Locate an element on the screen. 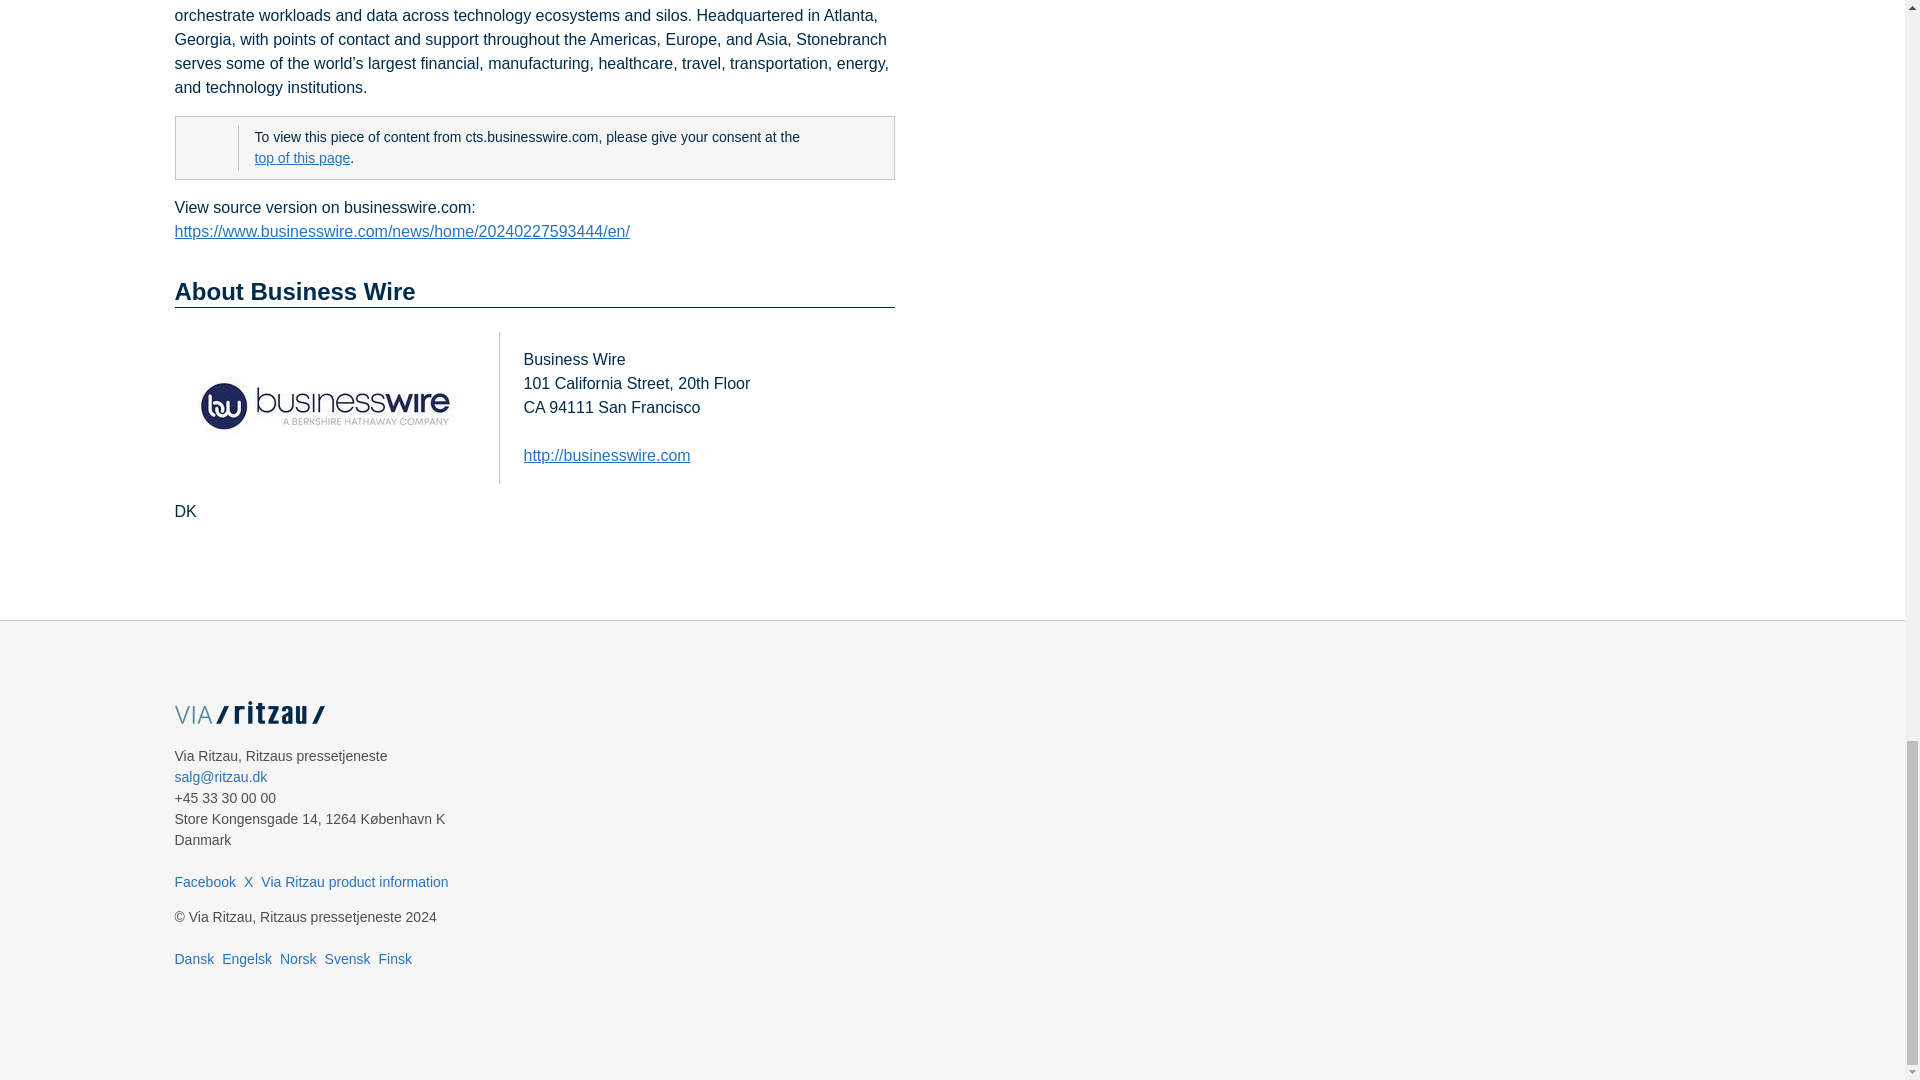  Via Ritzau product information is located at coordinates (354, 881).